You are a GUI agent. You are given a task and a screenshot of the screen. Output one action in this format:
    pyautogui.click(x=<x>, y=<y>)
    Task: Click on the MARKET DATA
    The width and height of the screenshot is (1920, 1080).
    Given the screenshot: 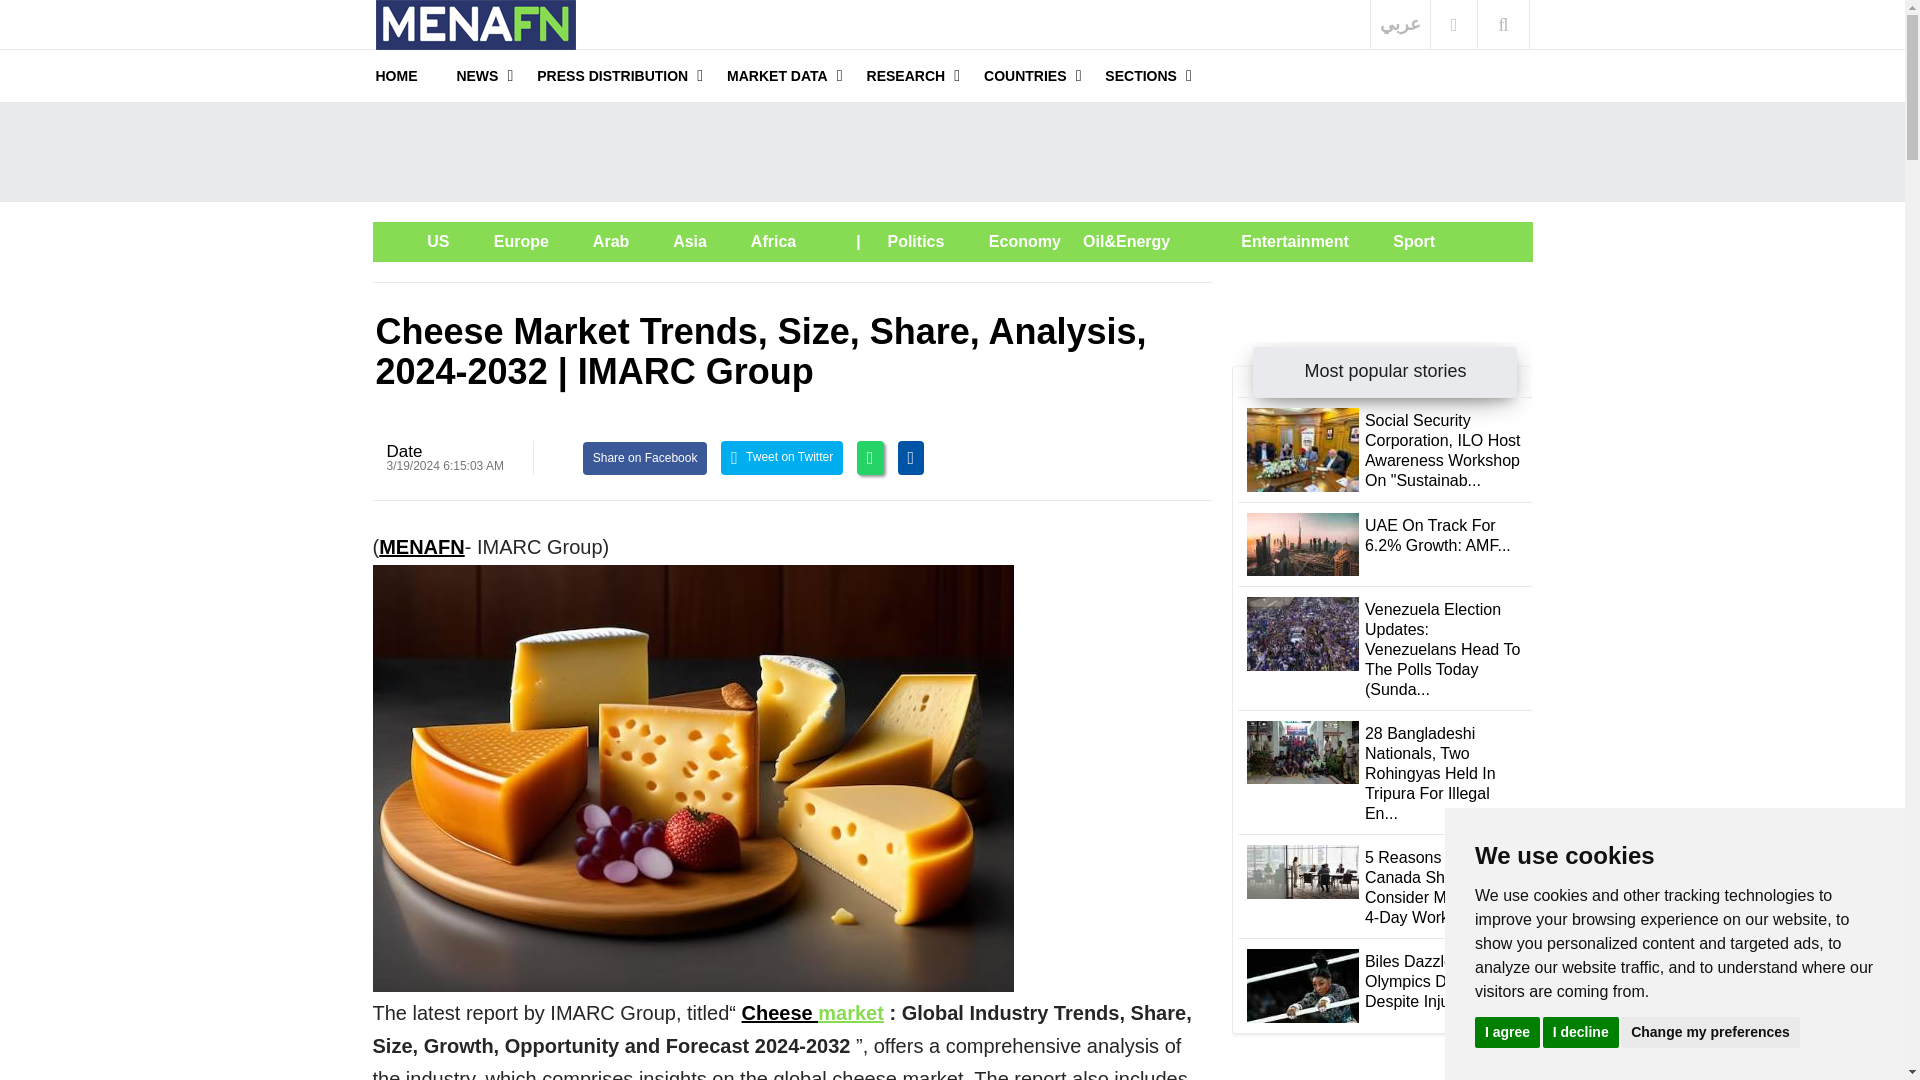 What is the action you would take?
    pyautogui.click(x=777, y=75)
    